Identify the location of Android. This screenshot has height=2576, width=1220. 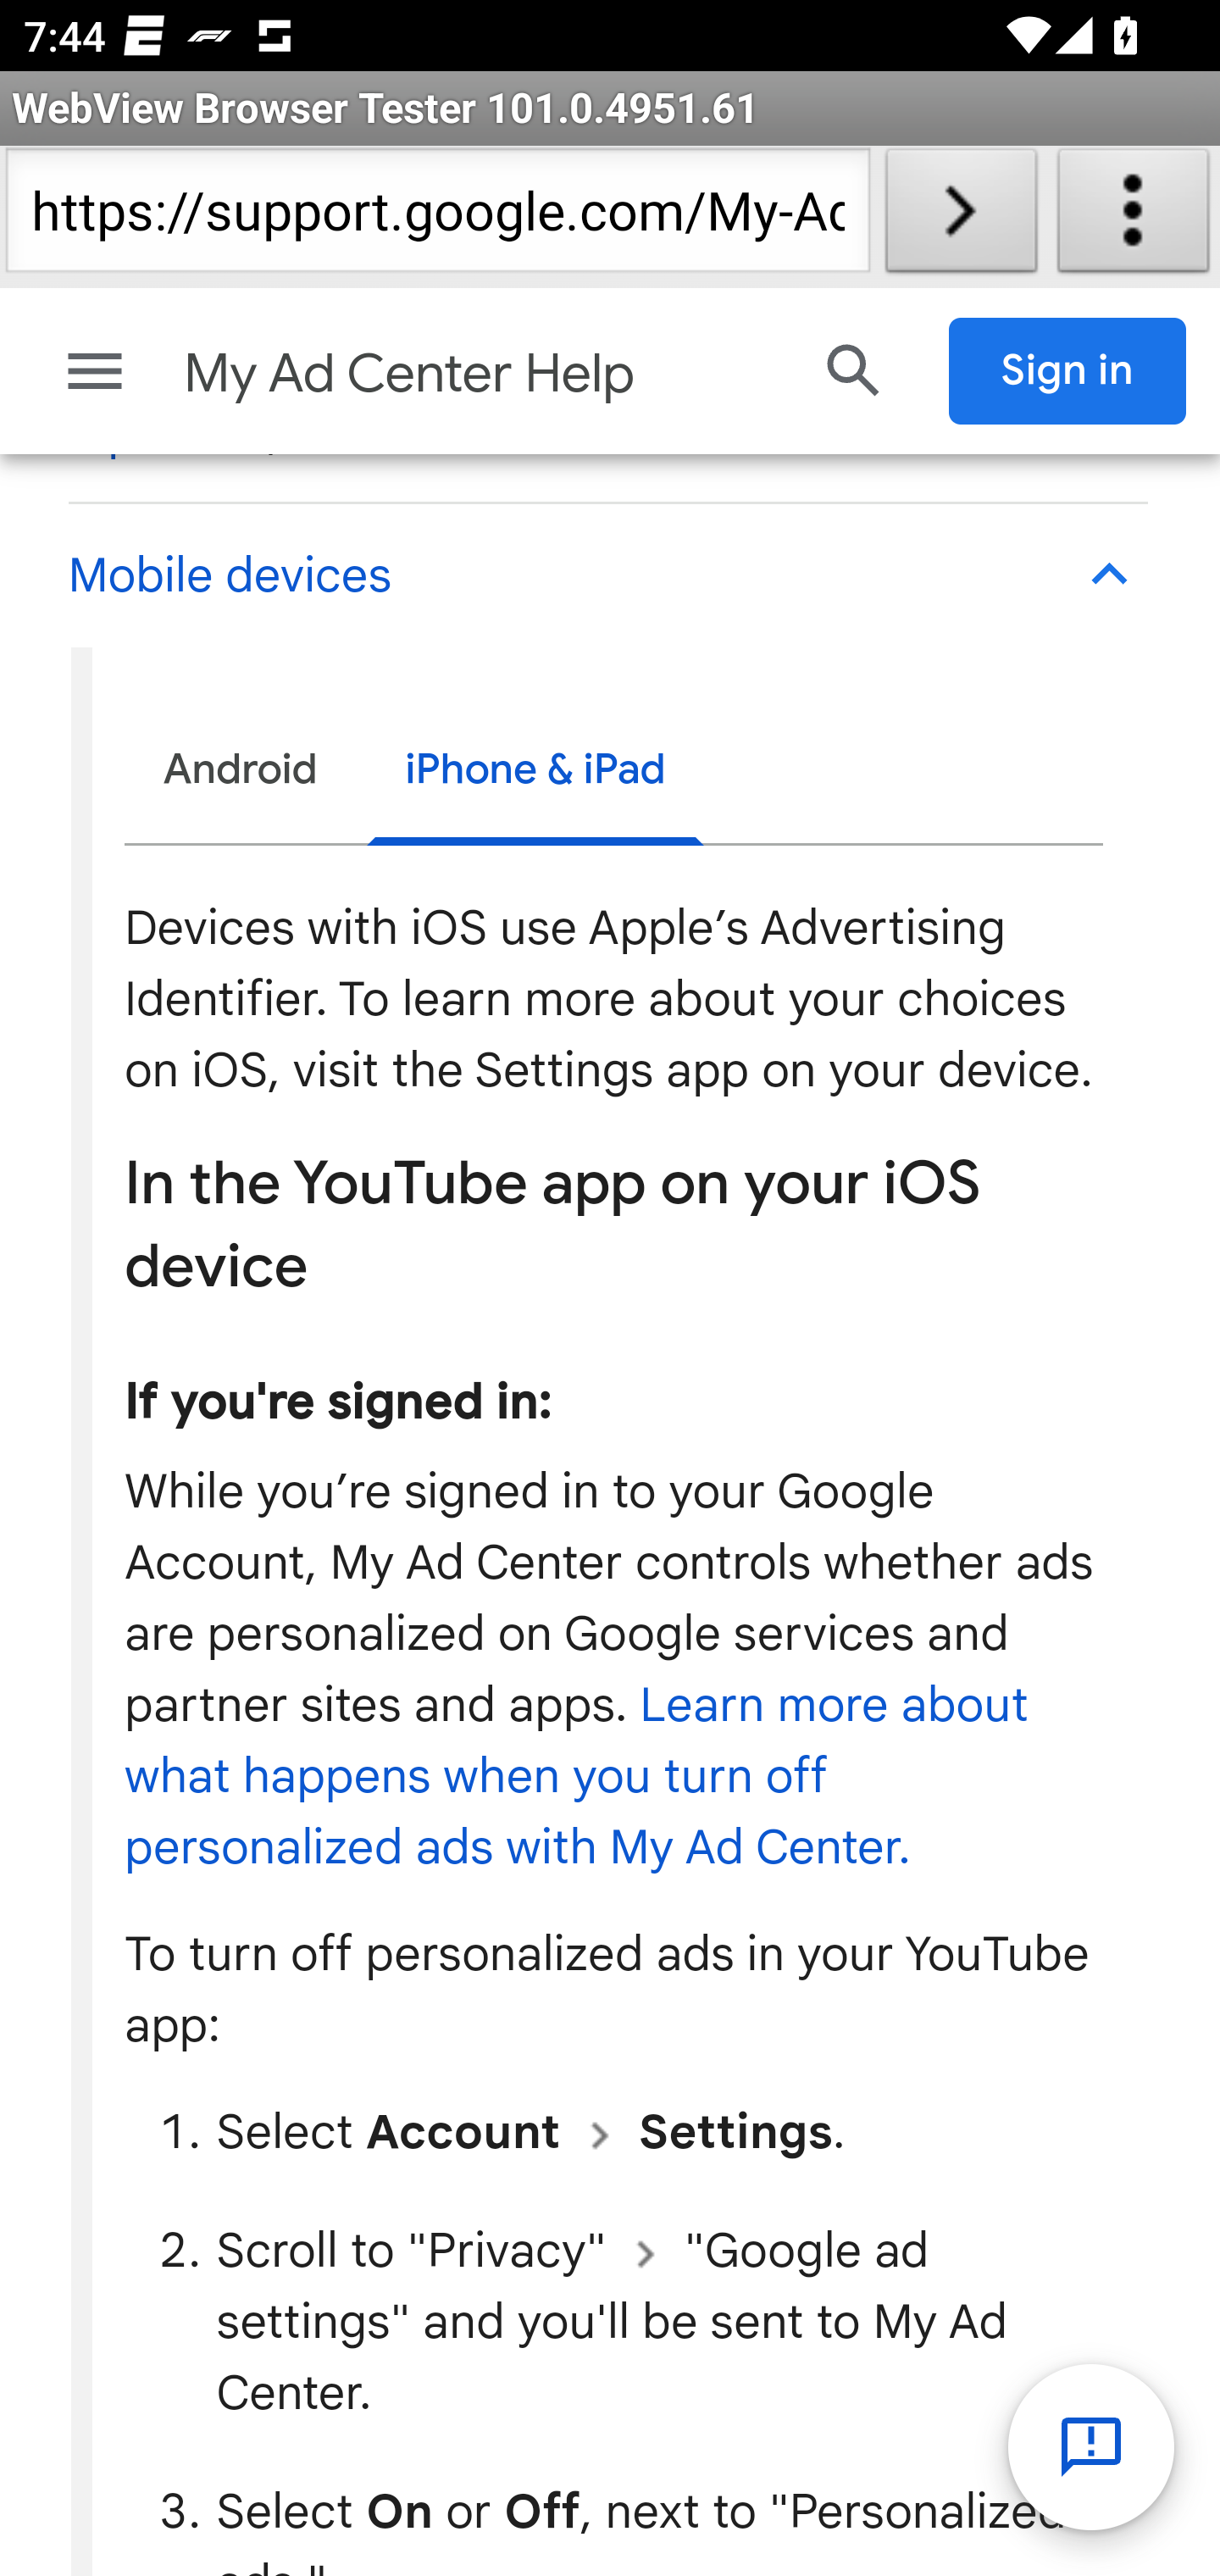
(241, 769).